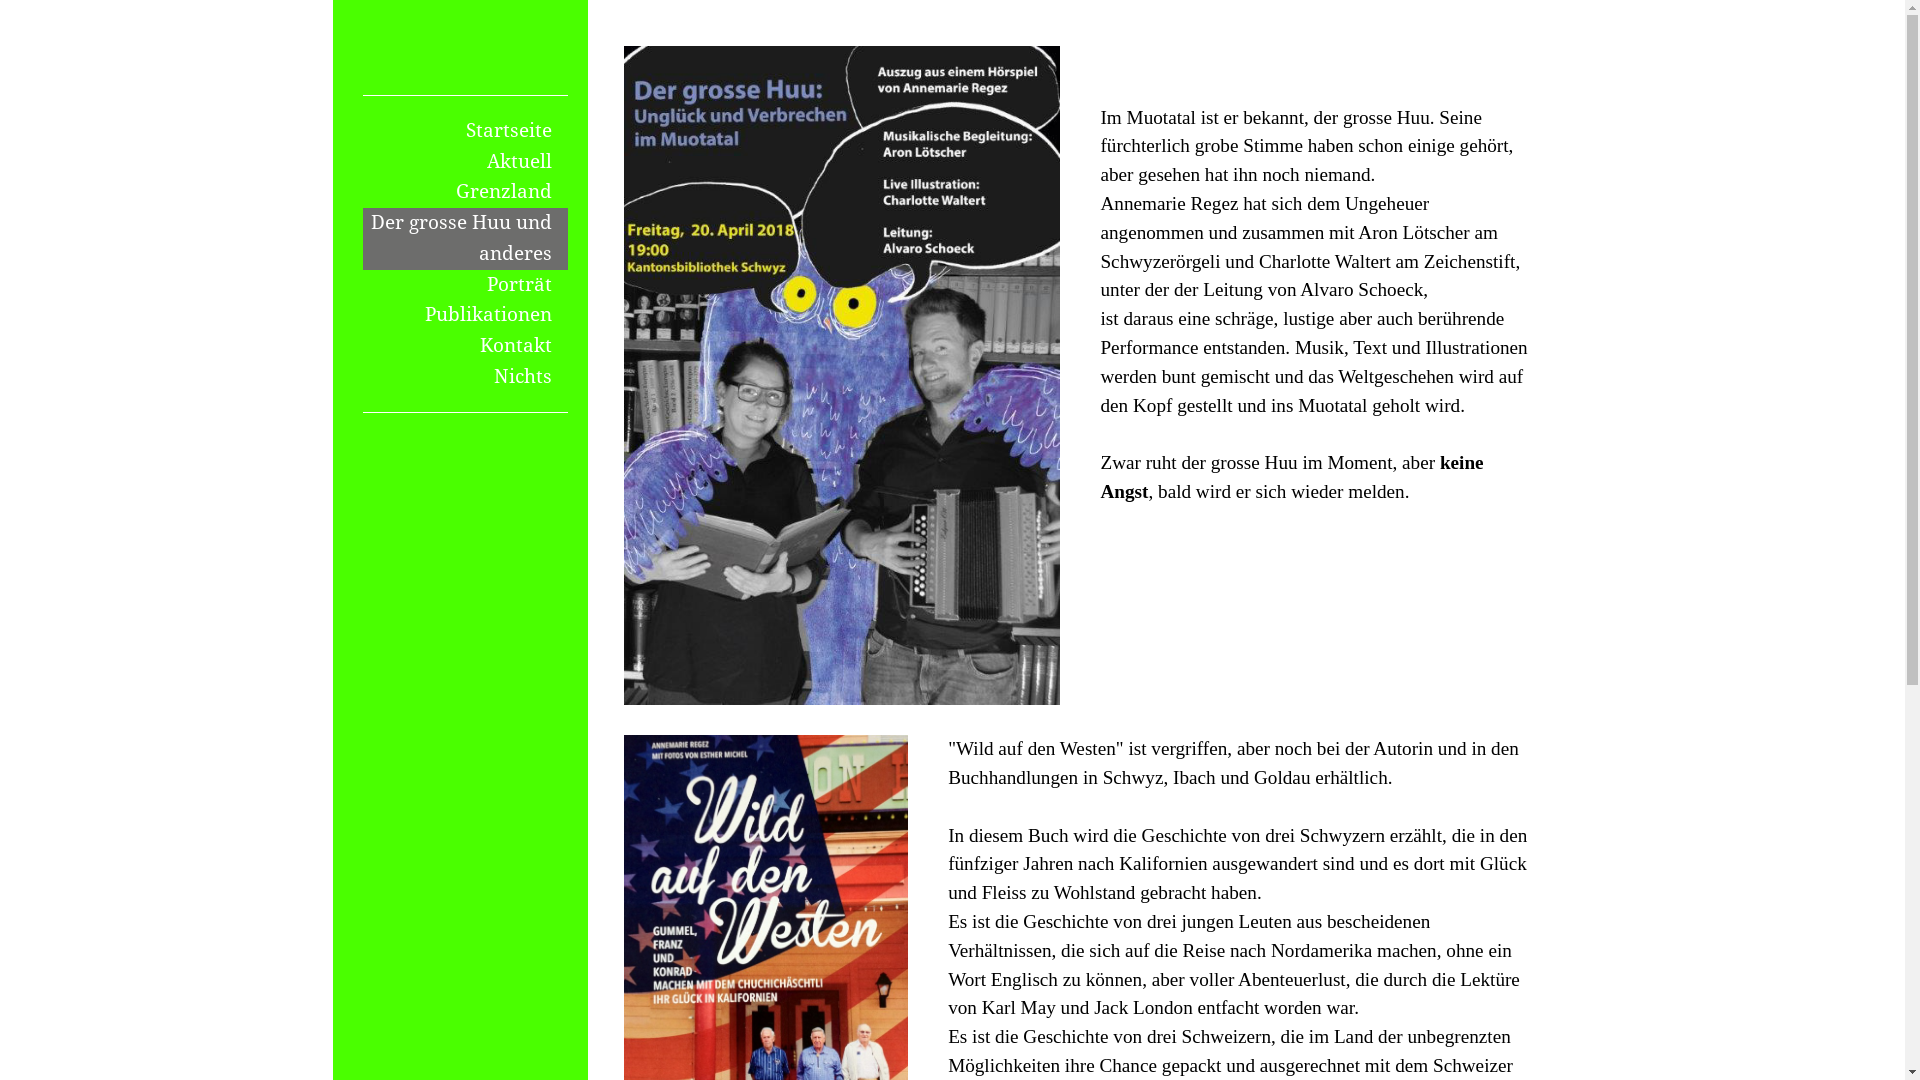 The width and height of the screenshot is (1920, 1080). I want to click on Startseite, so click(465, 132).